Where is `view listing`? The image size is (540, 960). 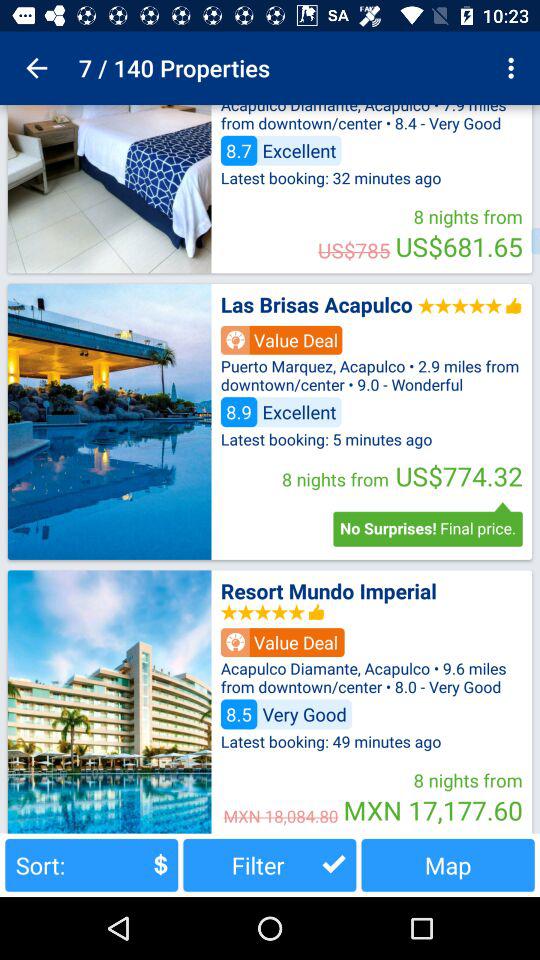 view listing is located at coordinates (109, 421).